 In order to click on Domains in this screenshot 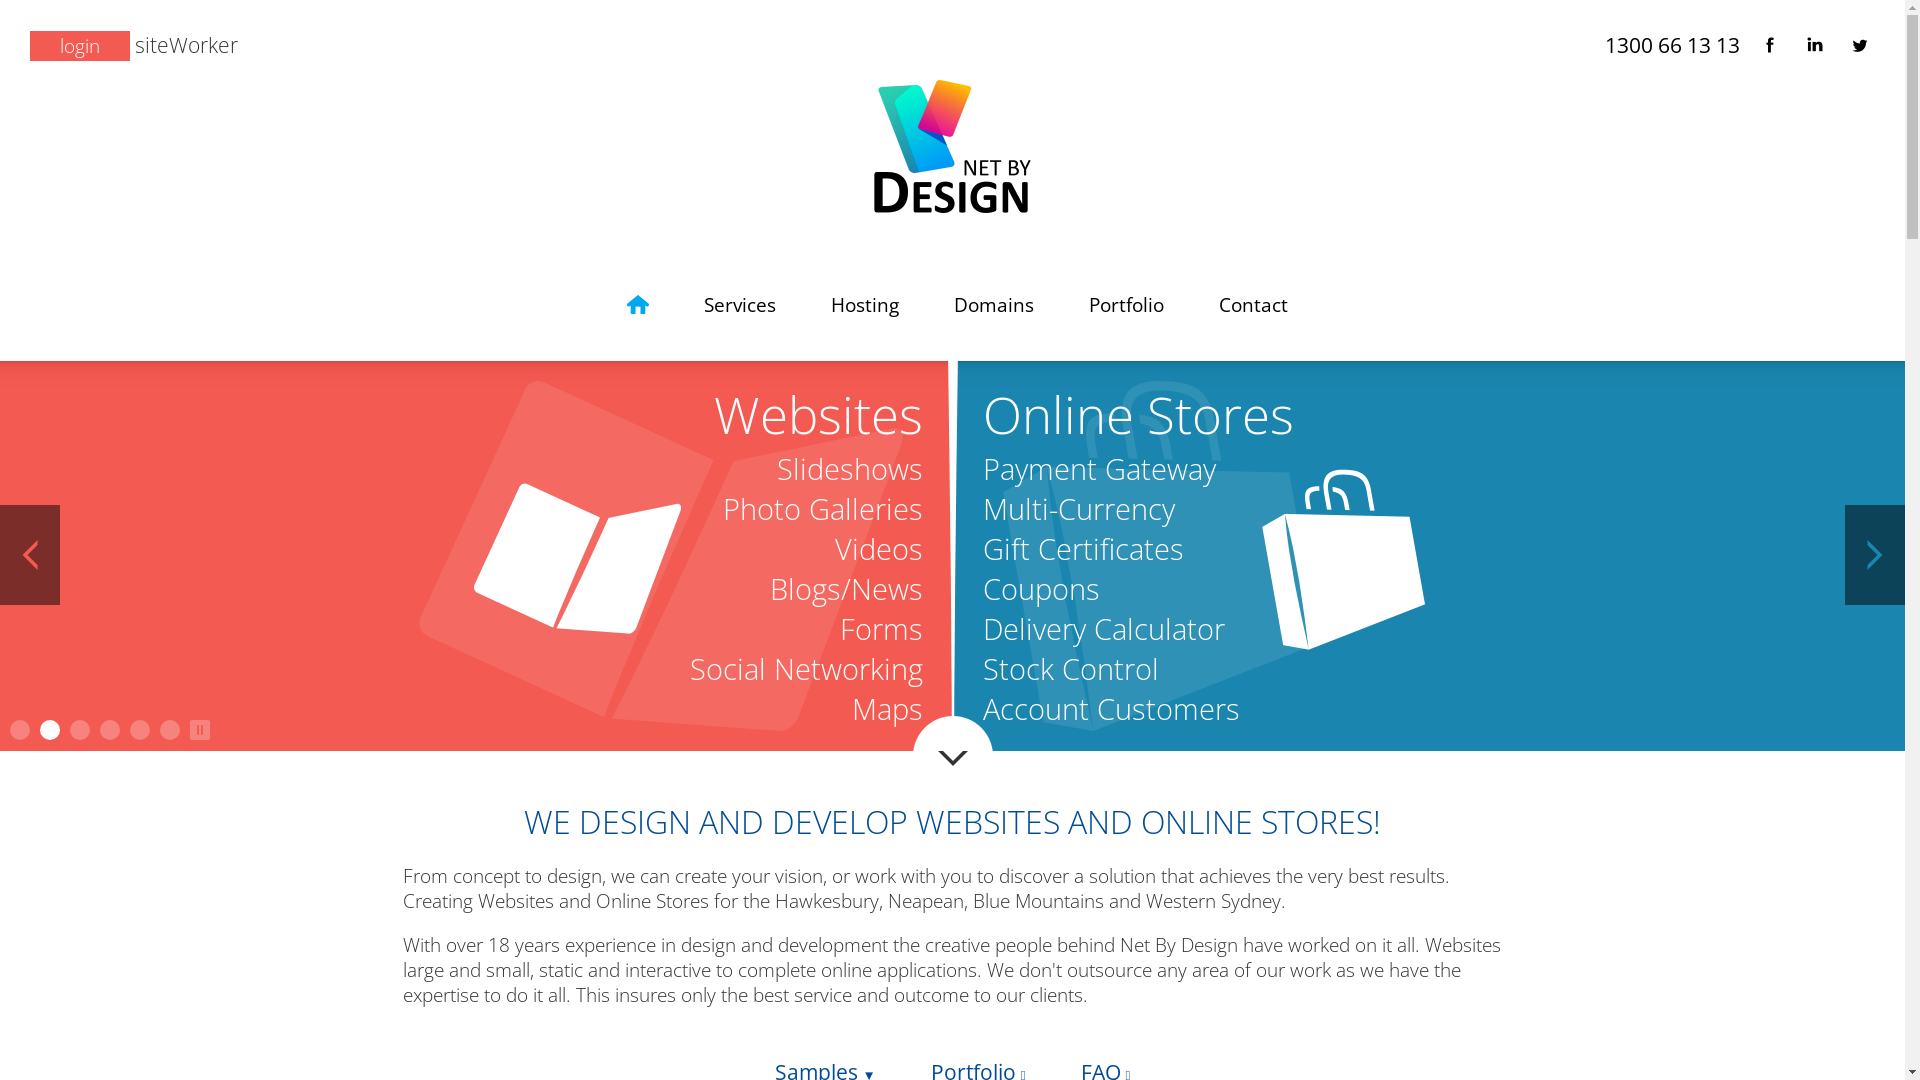, I will do `click(994, 304)`.